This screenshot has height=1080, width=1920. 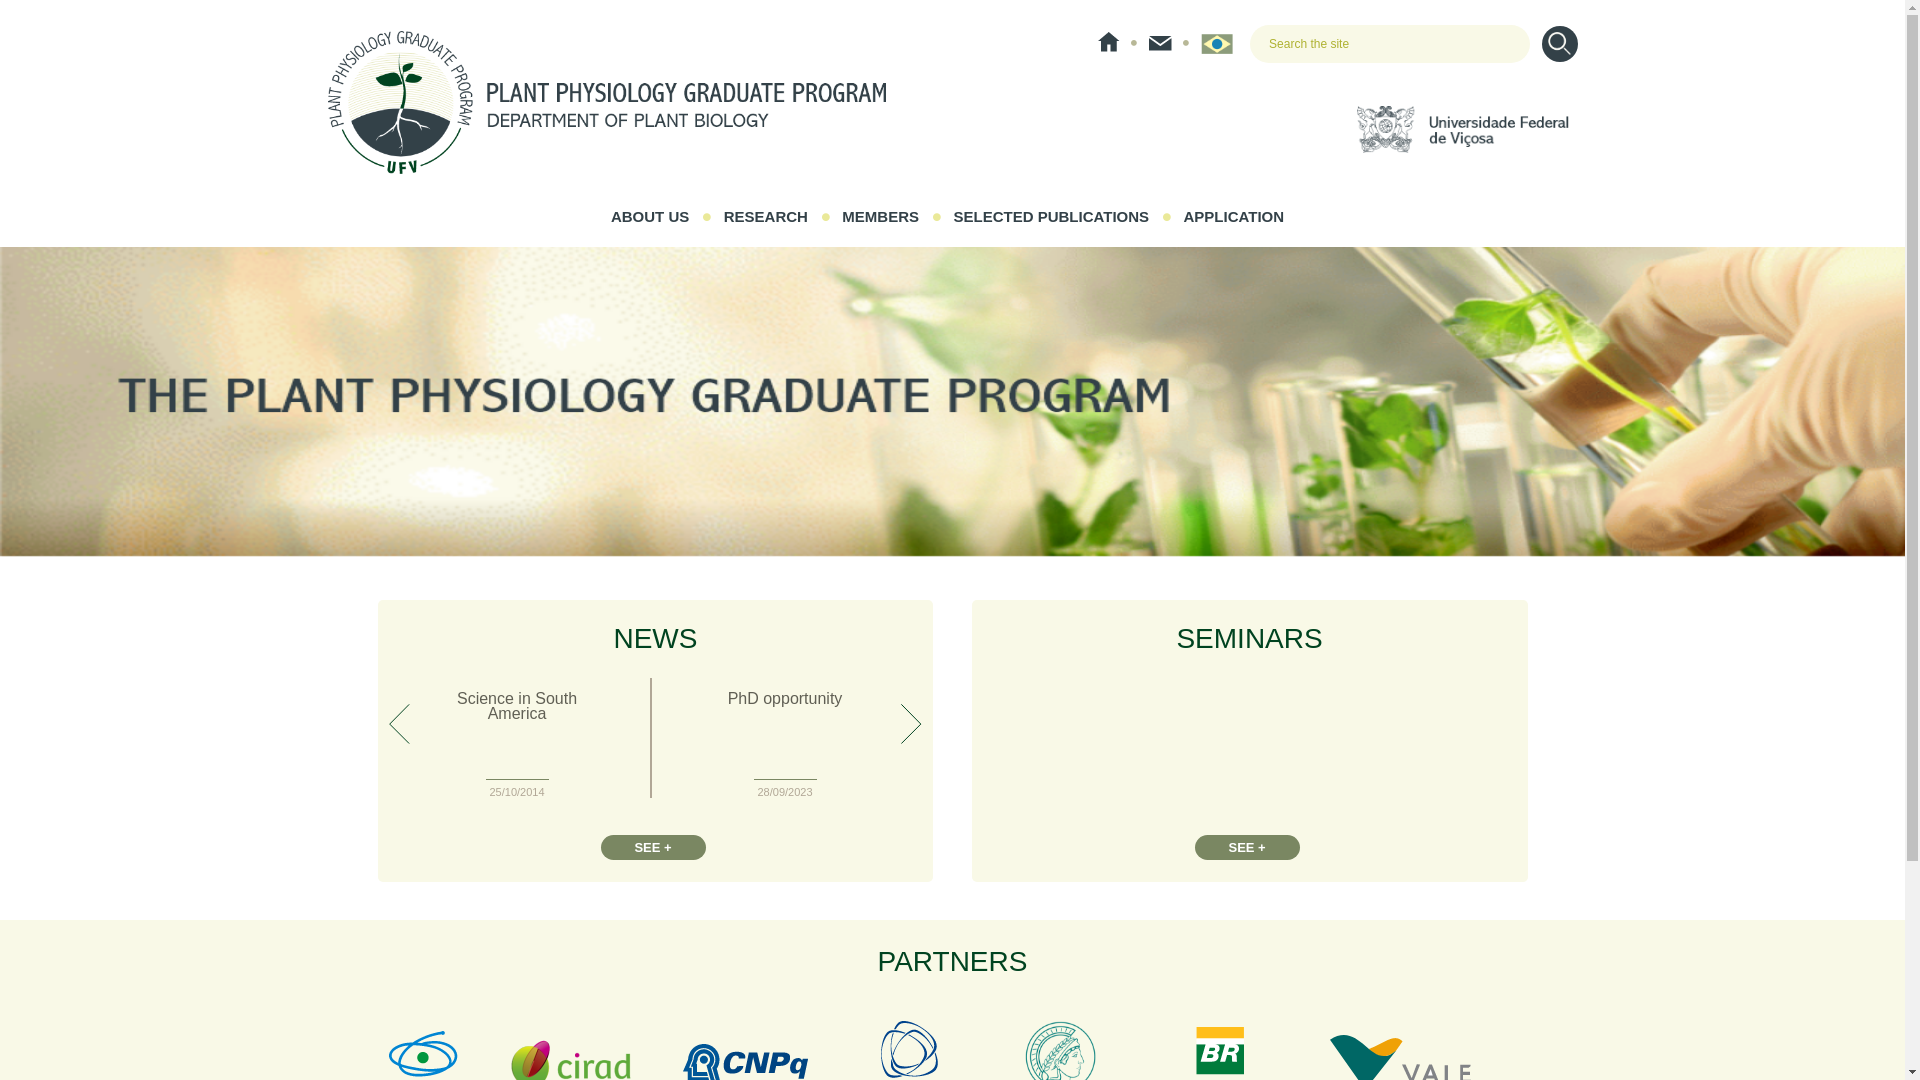 I want to click on PhD opportunity
28/09/2023, so click(x=784, y=744).